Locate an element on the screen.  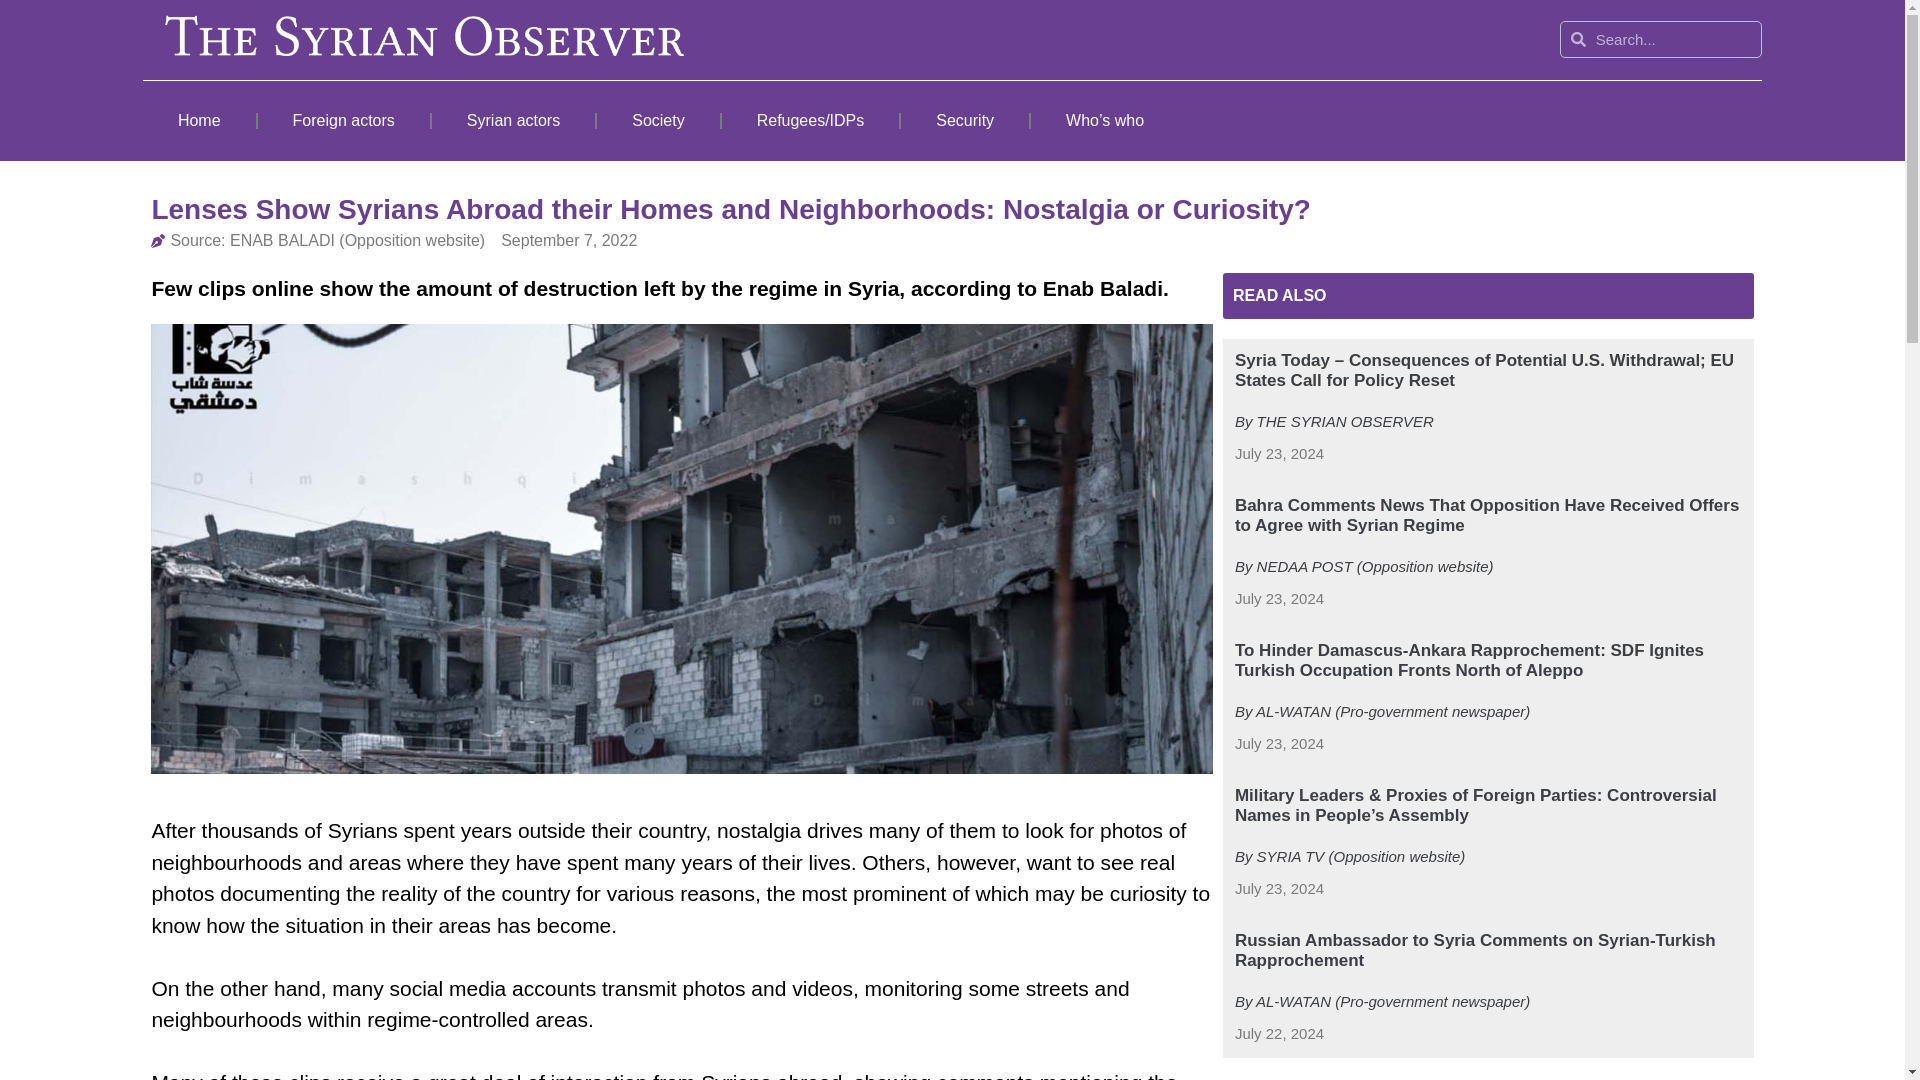
July 23, 2024 is located at coordinates (1279, 454).